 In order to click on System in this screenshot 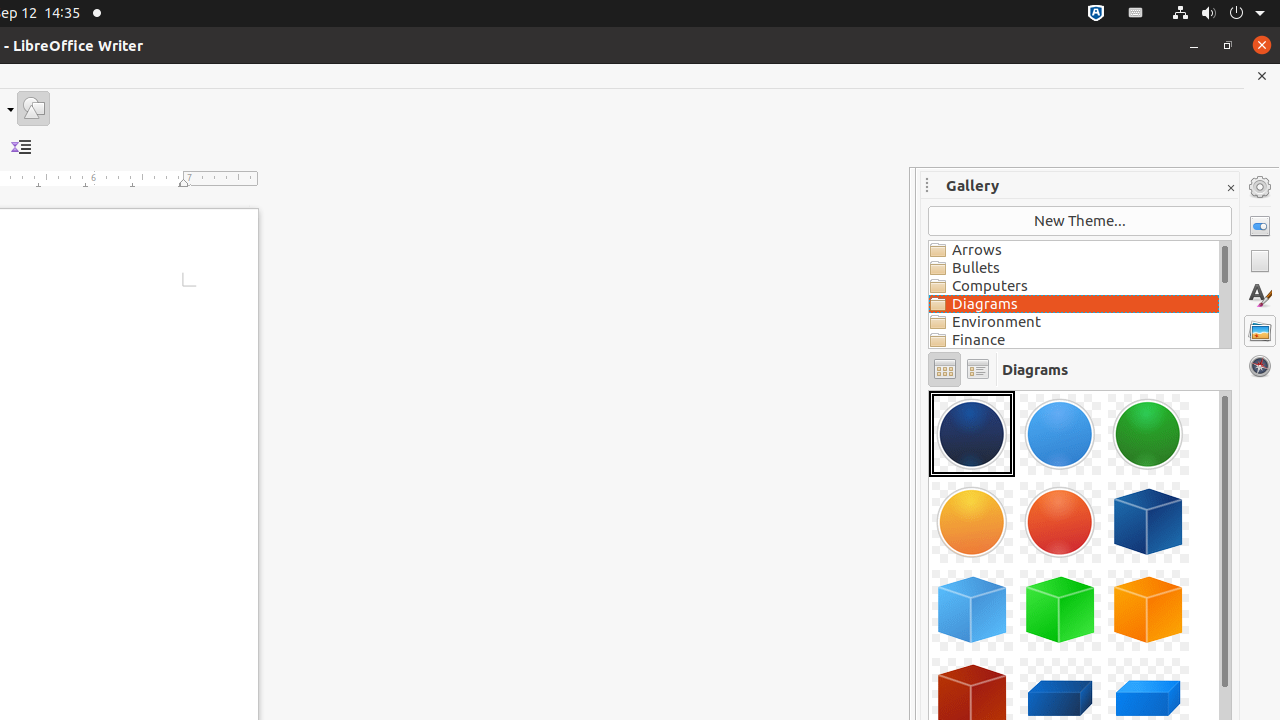, I will do `click(1218, 14)`.